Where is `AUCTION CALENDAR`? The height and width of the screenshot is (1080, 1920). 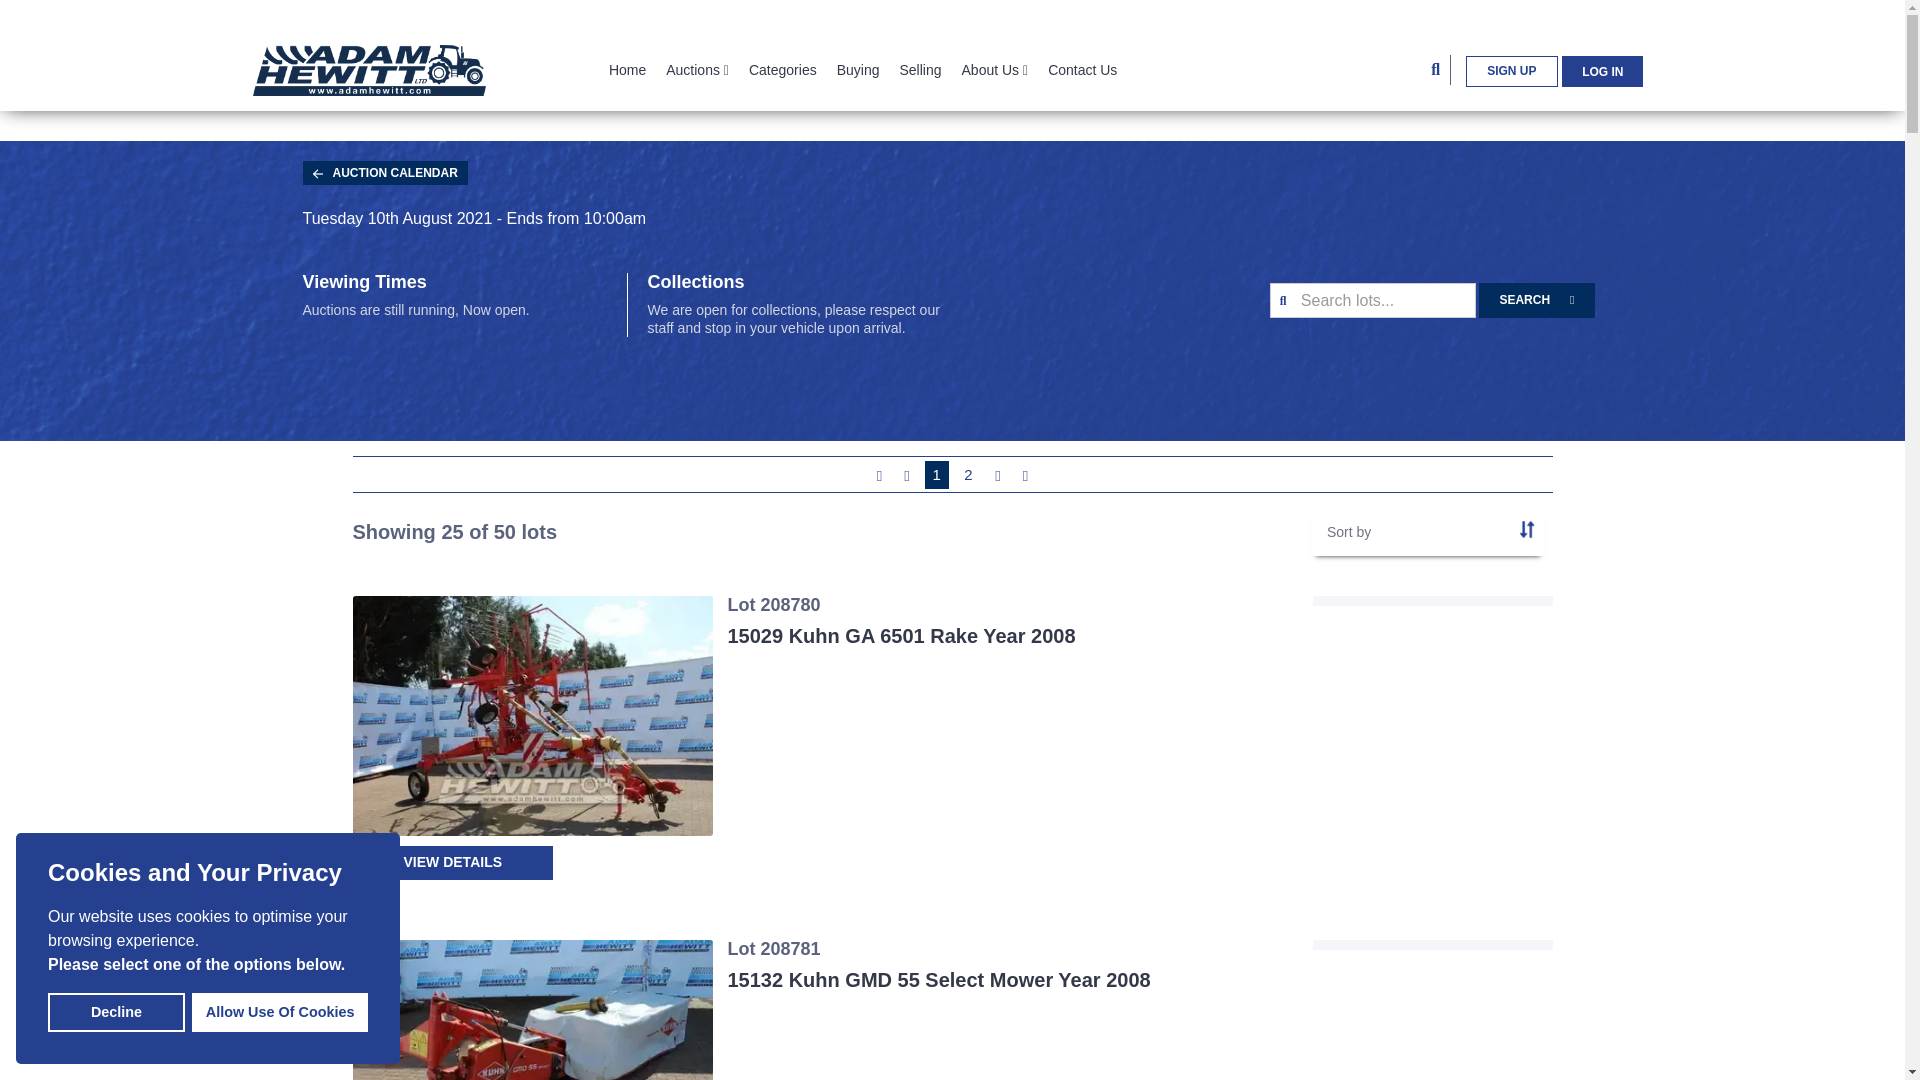
AUCTION CALENDAR is located at coordinates (384, 172).